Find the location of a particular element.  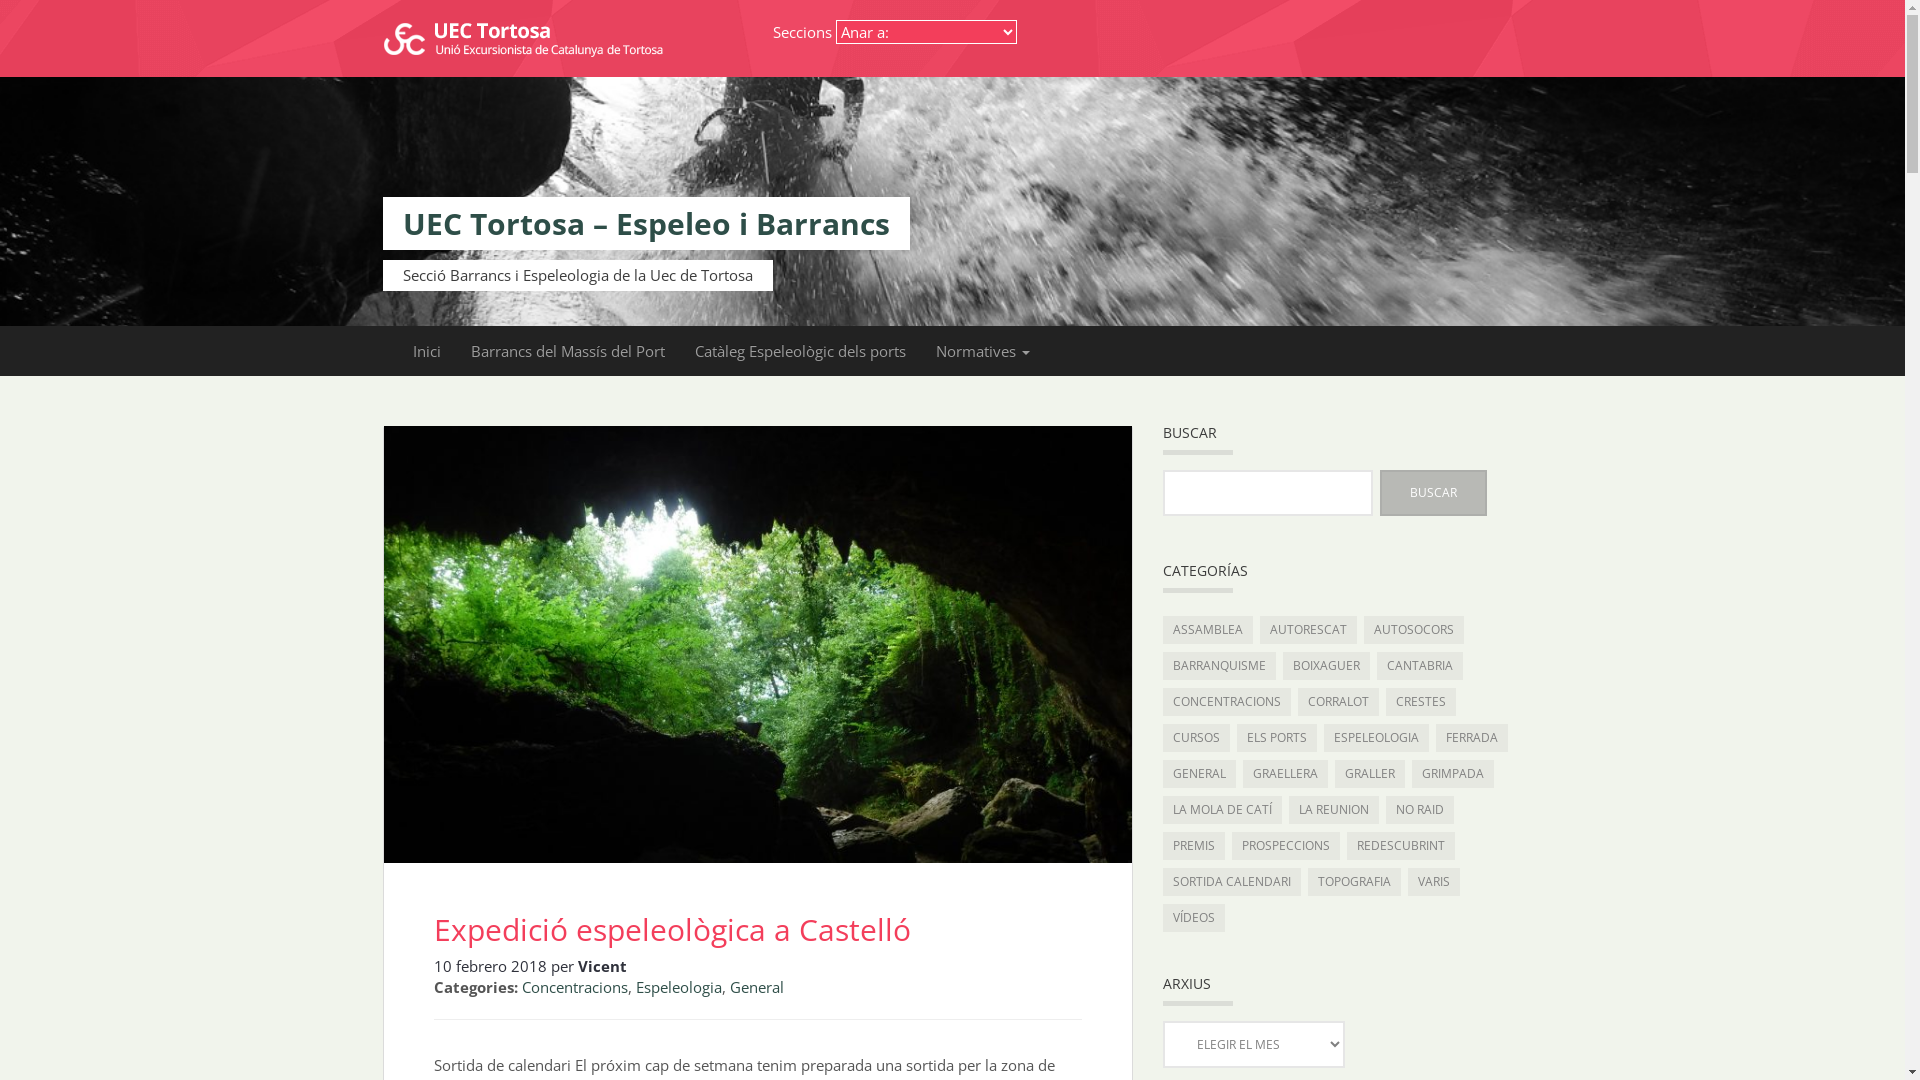

General is located at coordinates (757, 987).